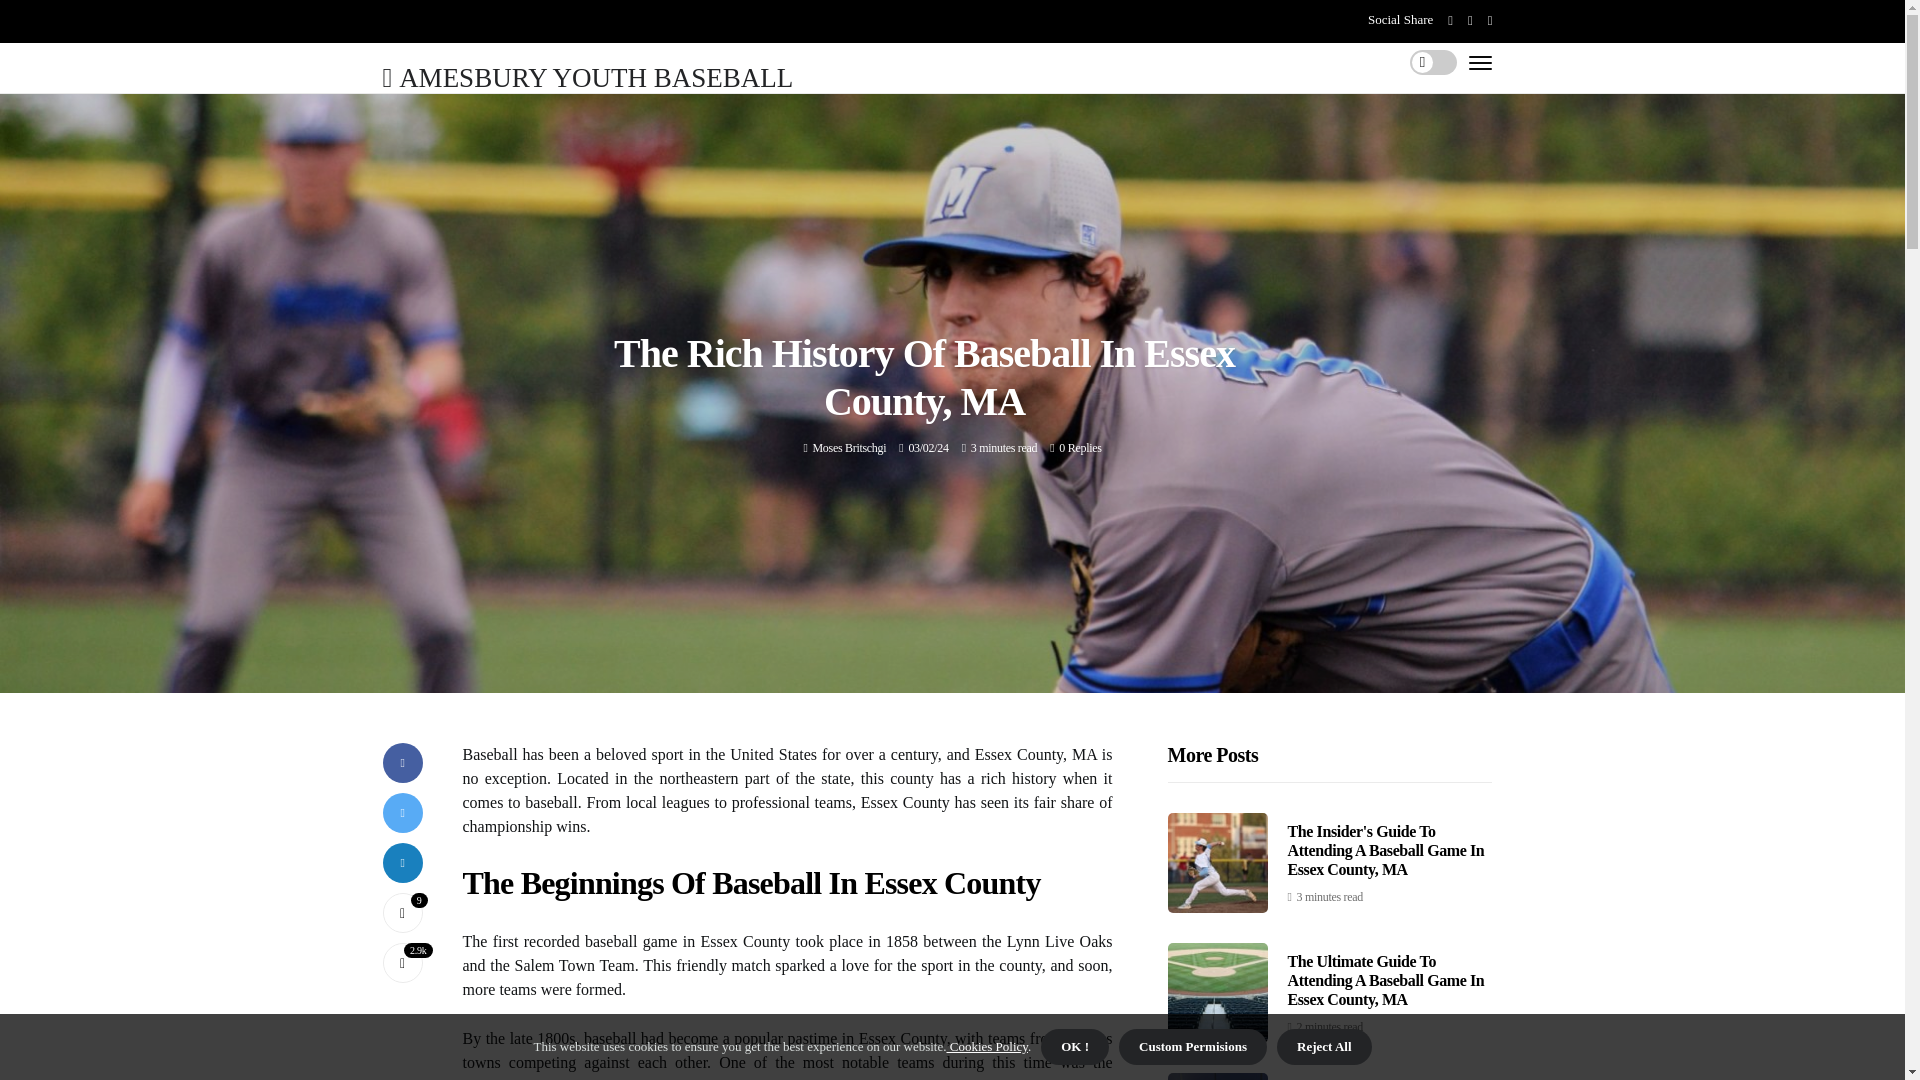  Describe the element at coordinates (1080, 447) in the screenshot. I see `0 Replies` at that location.